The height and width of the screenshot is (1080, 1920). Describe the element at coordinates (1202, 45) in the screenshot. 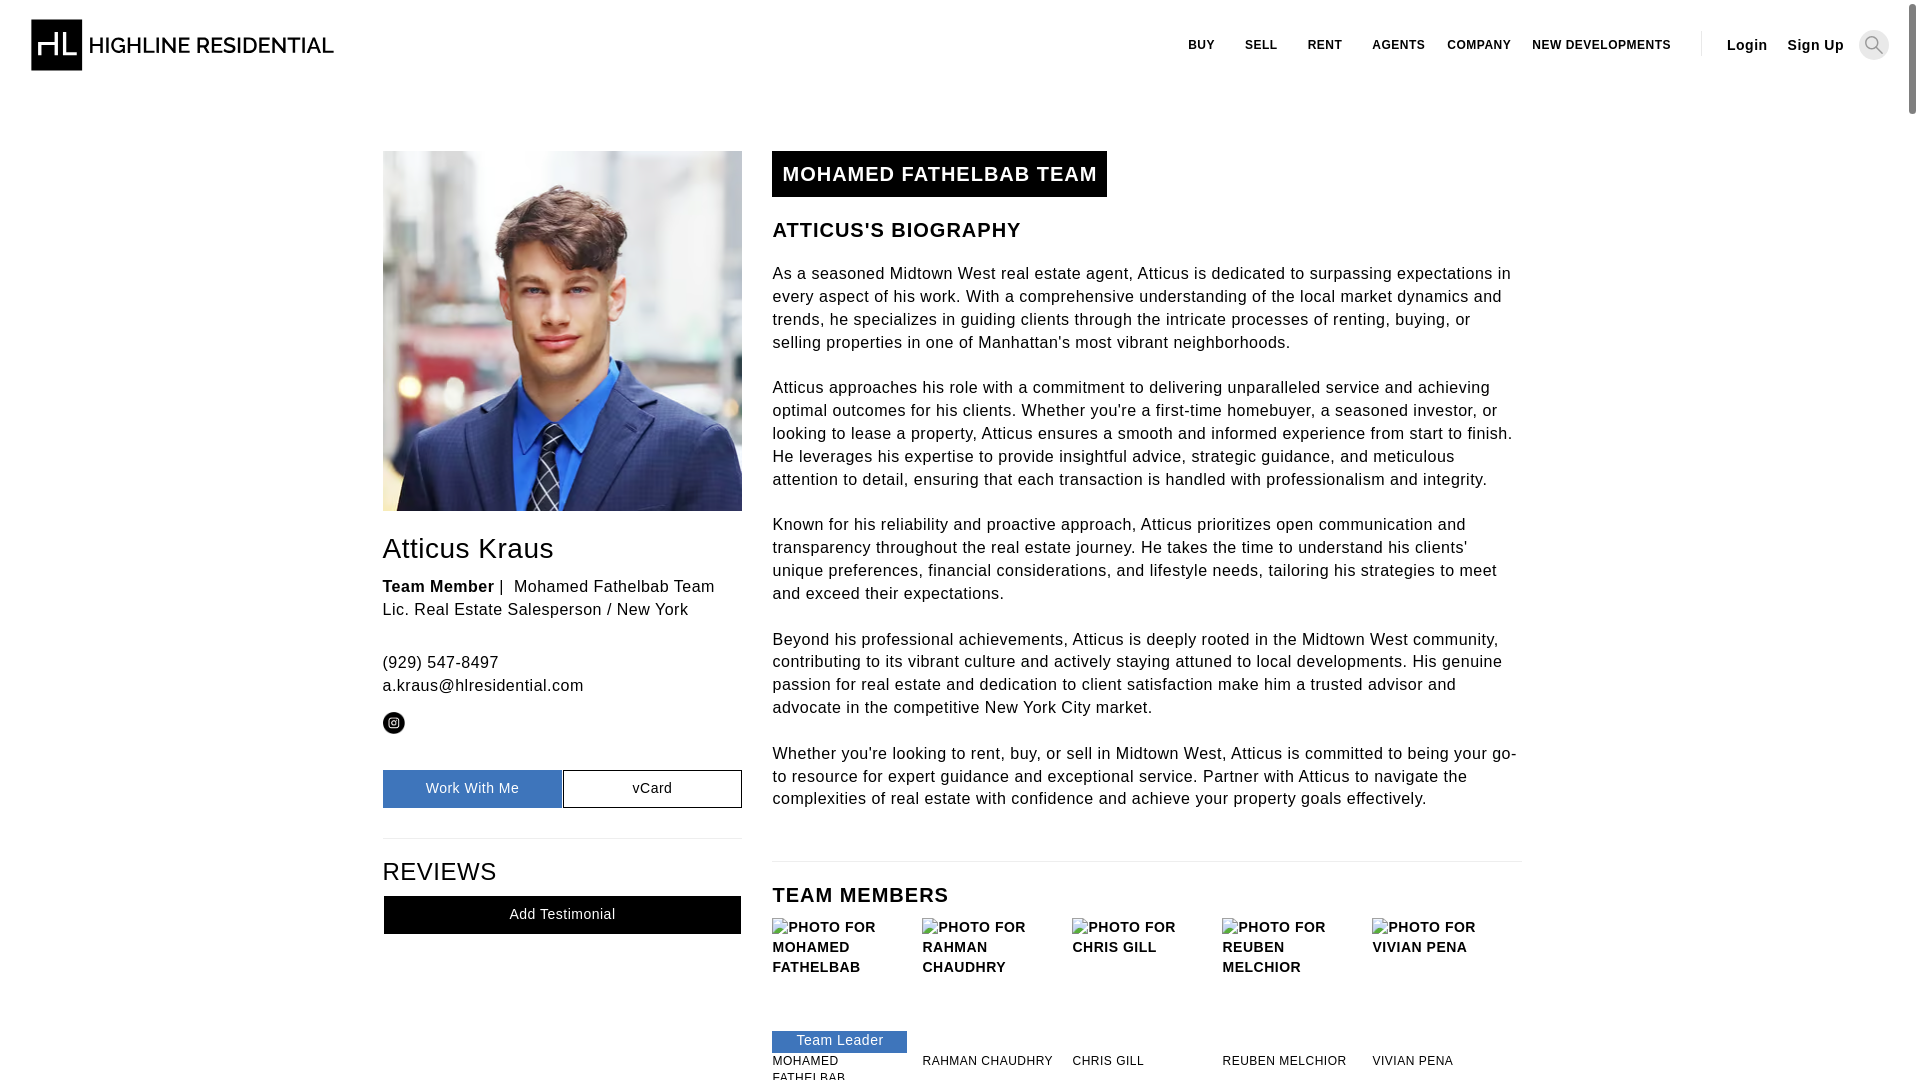

I see `BUY` at that location.